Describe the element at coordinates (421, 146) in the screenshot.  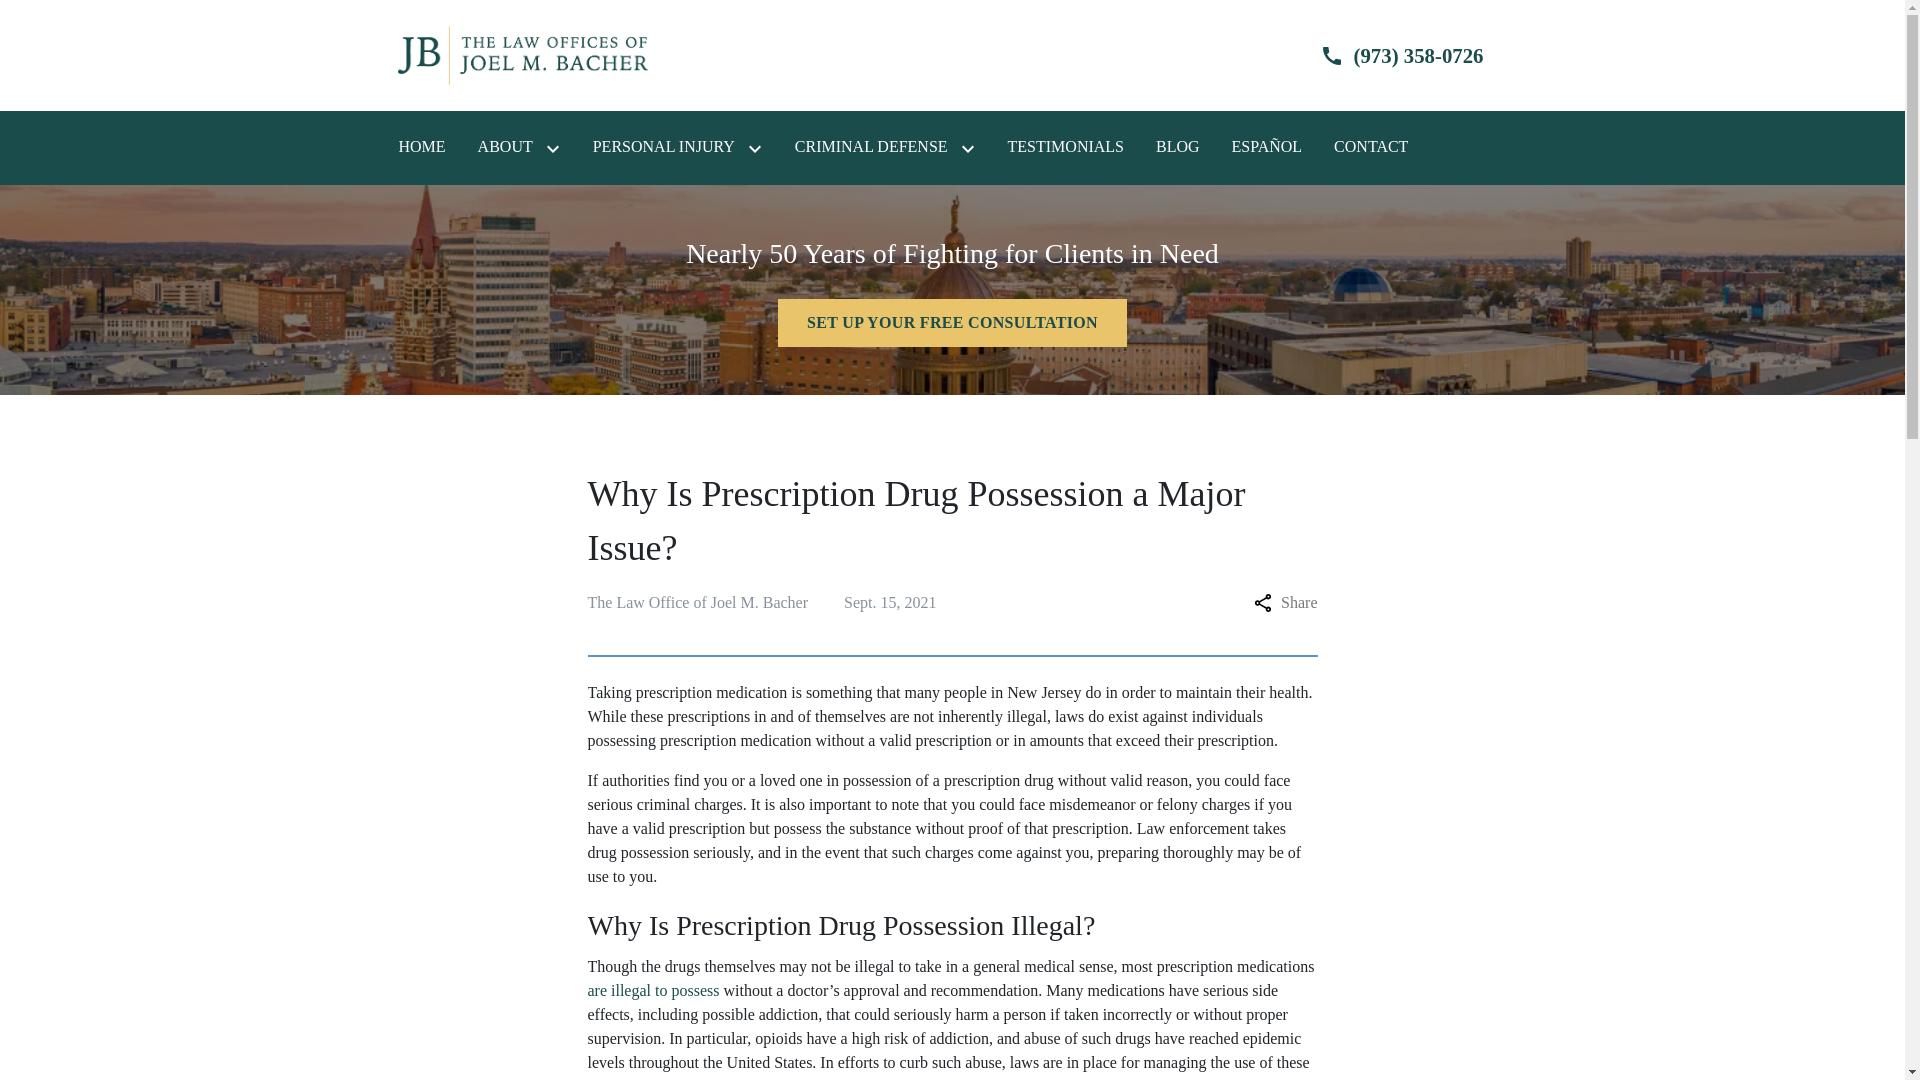
I see `HOME` at that location.